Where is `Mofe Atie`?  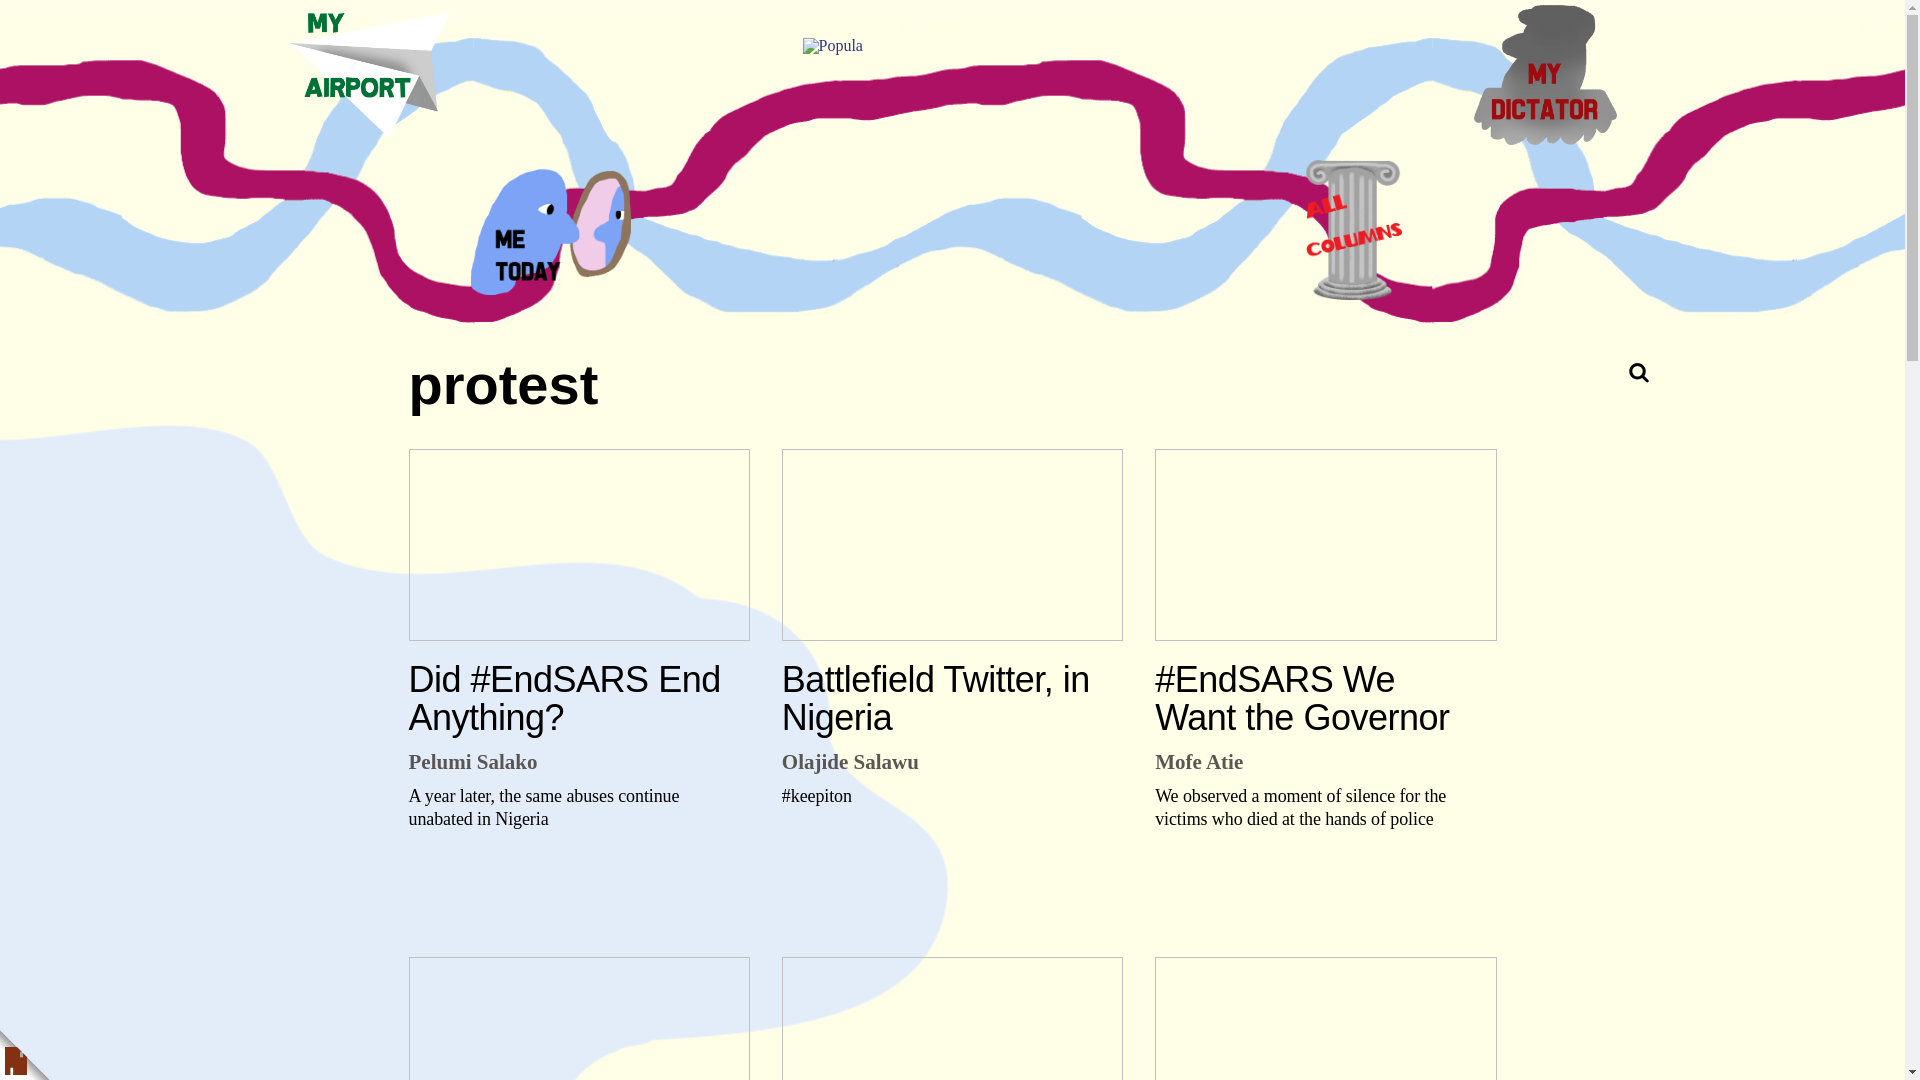
Mofe Atie is located at coordinates (1198, 762).